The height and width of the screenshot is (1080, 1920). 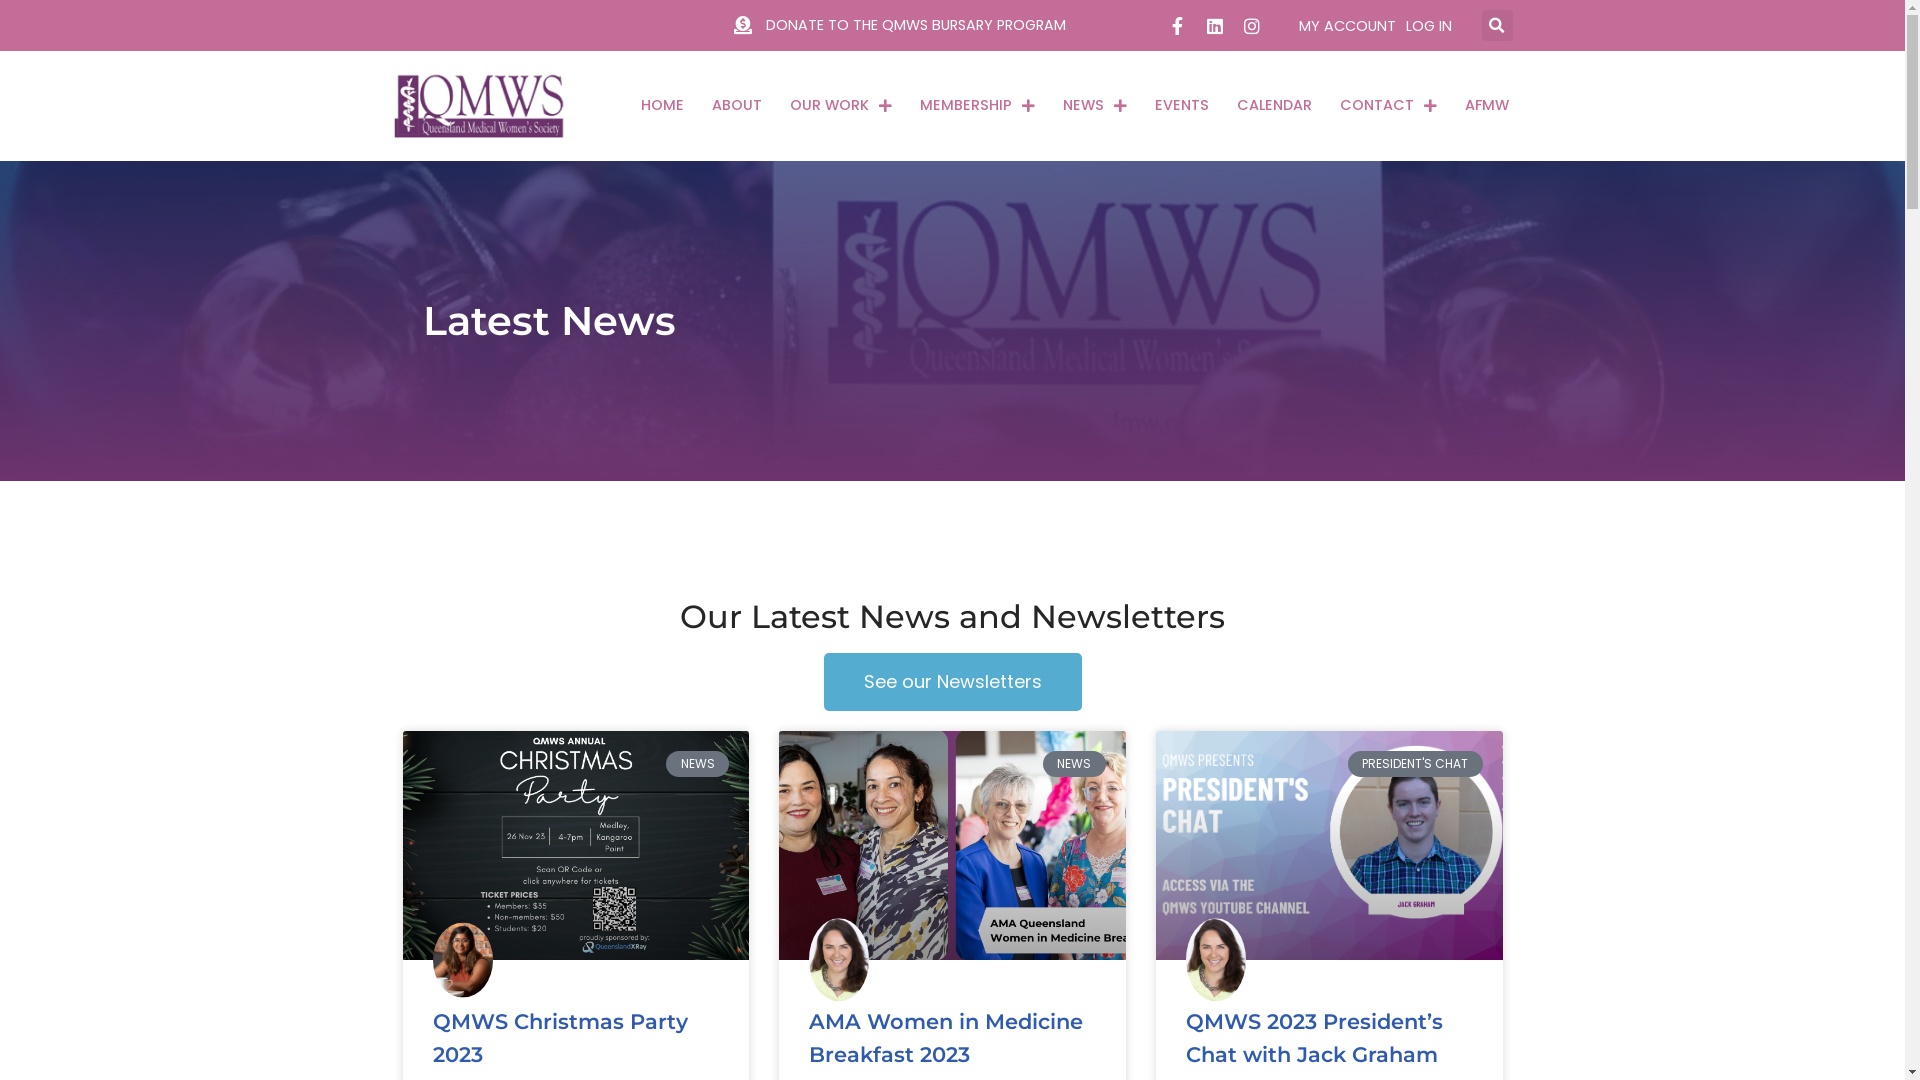 I want to click on Skip to content, so click(x=15, y=42).